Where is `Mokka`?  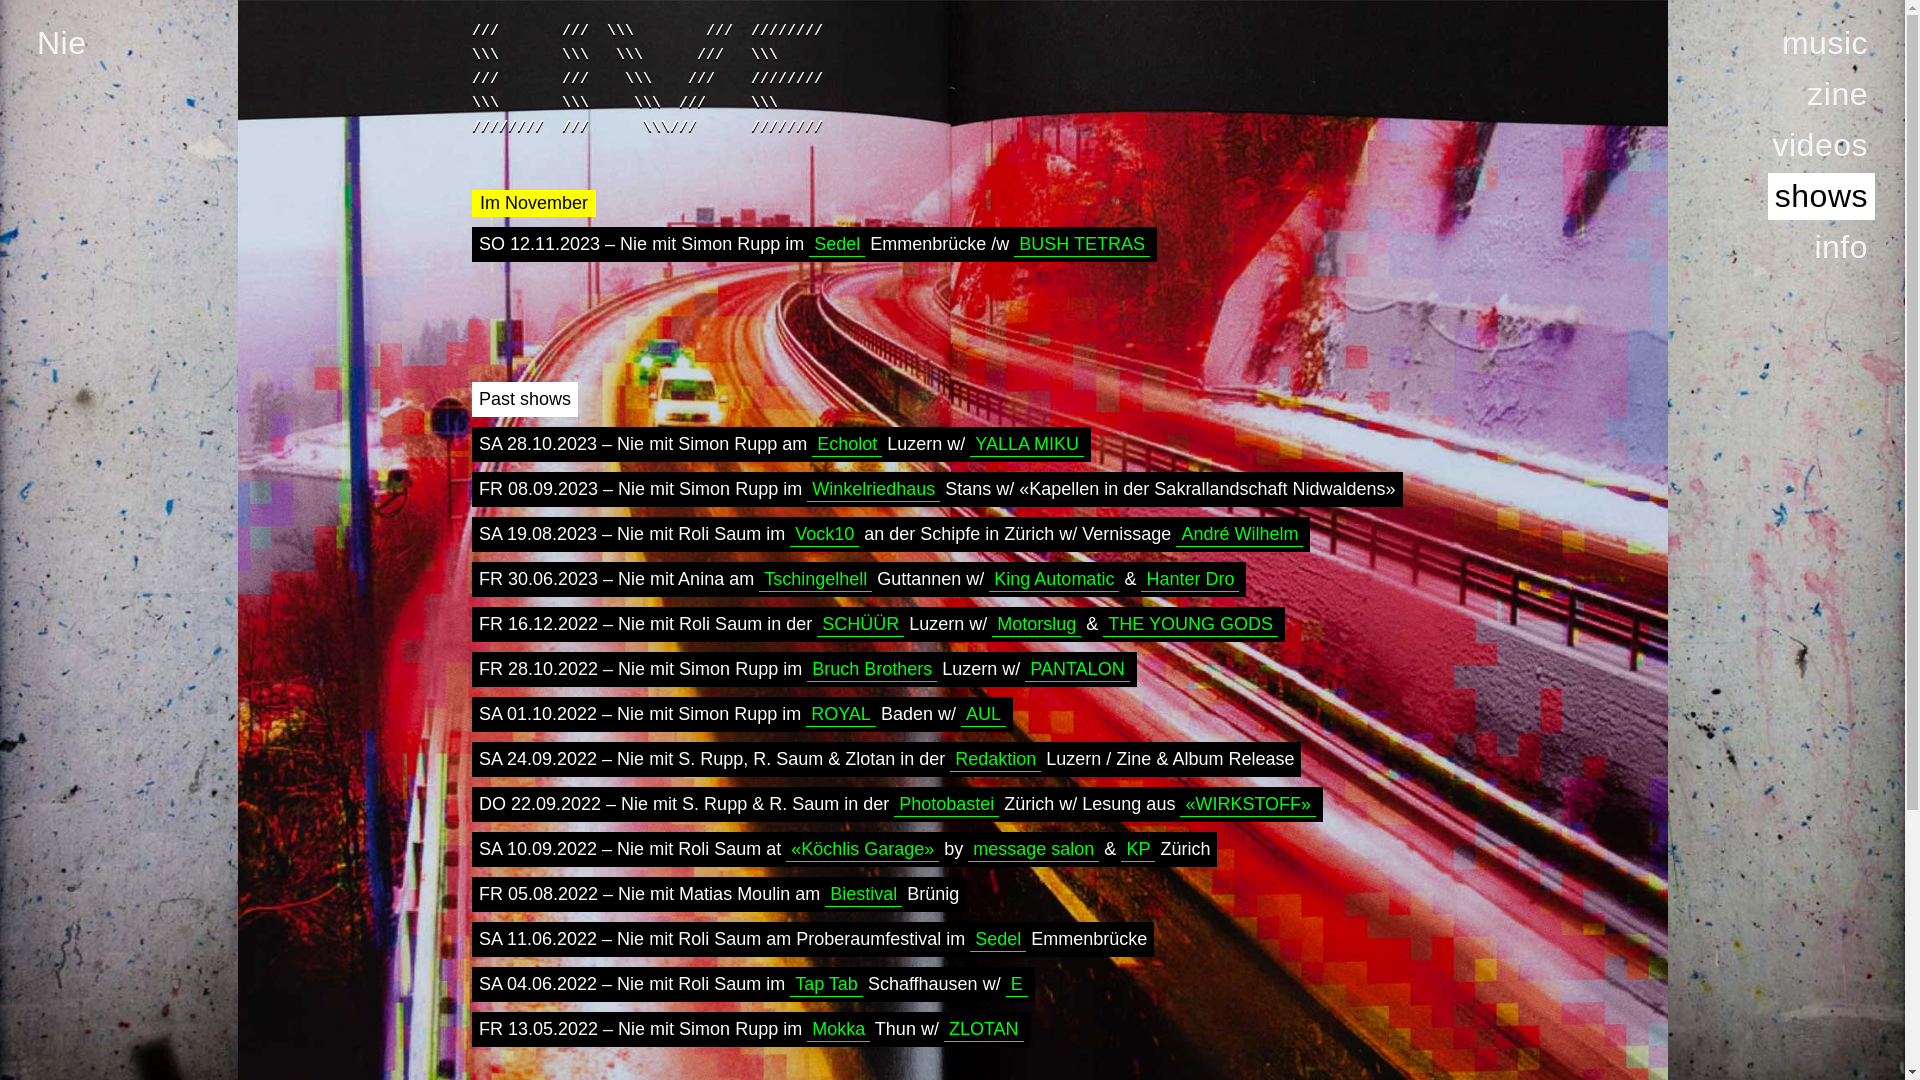
Mokka is located at coordinates (838, 1030).